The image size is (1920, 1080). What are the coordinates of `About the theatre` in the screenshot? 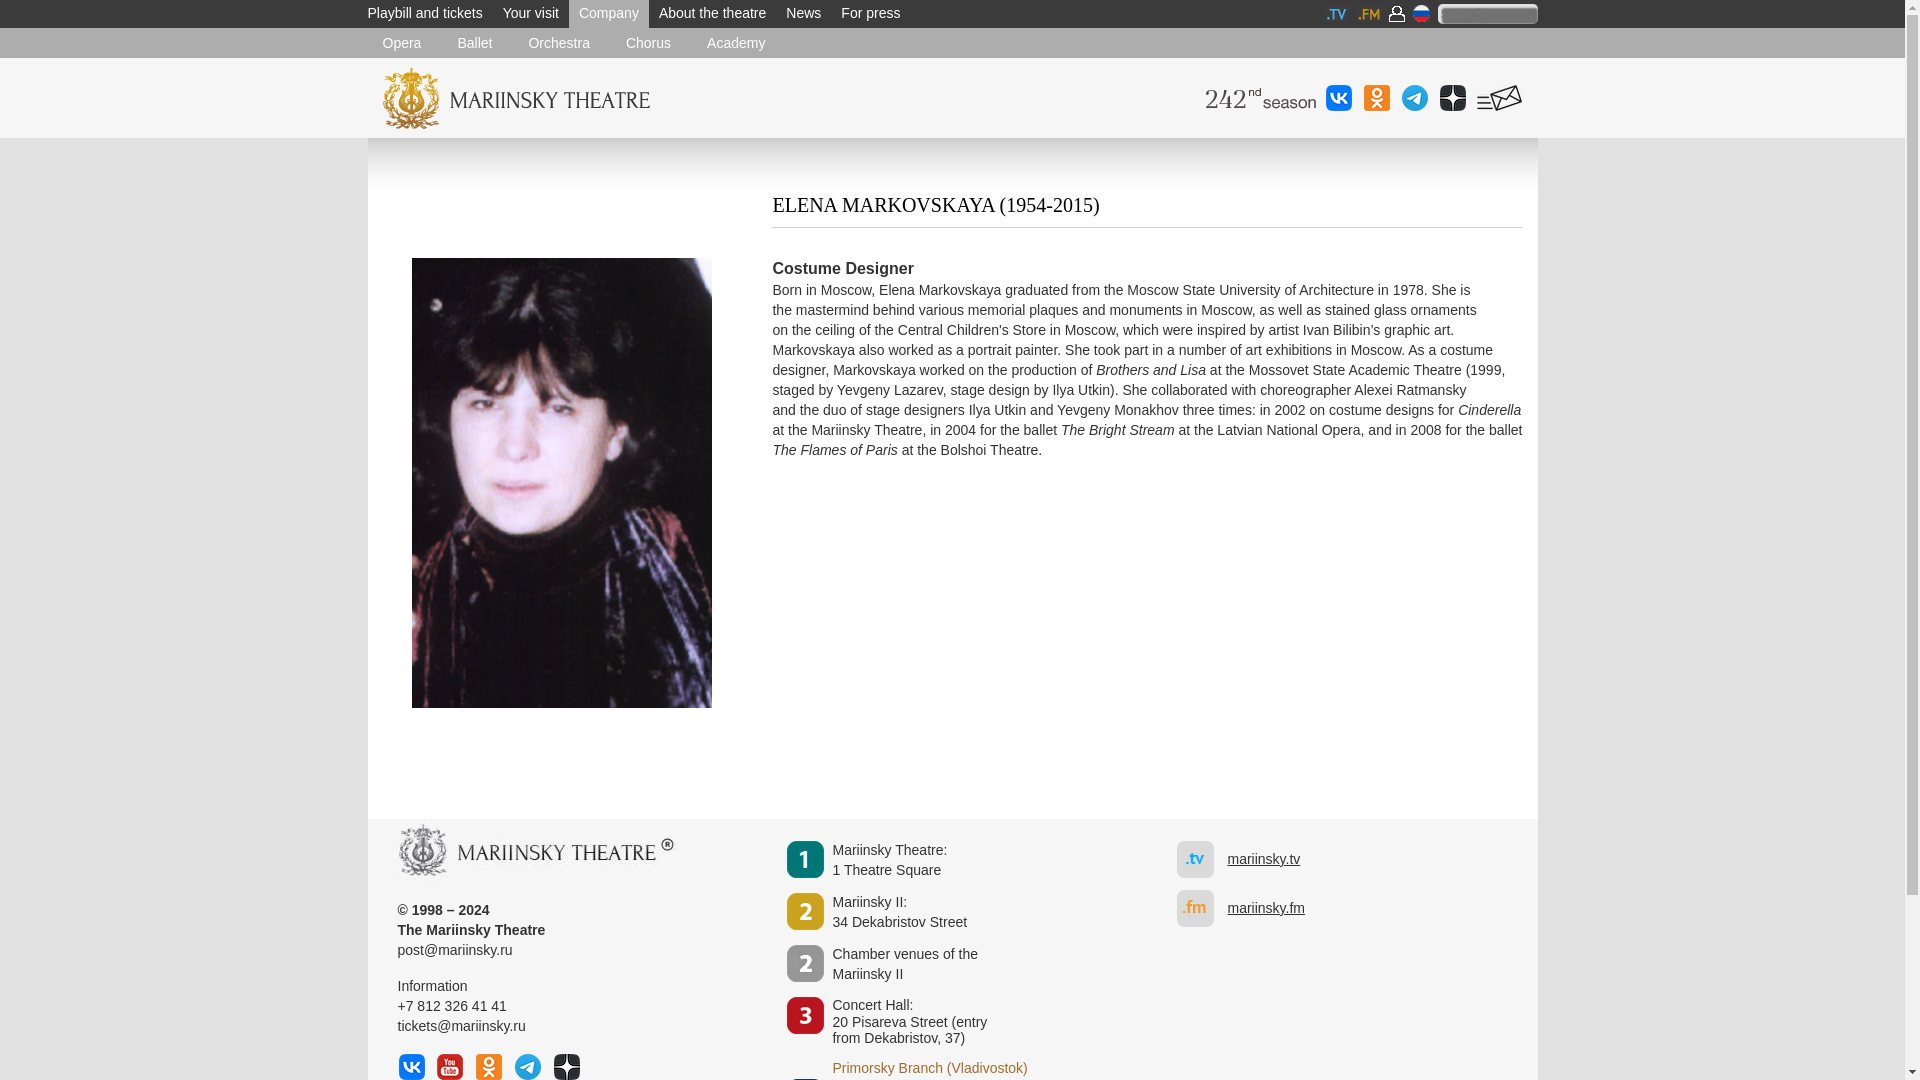 It's located at (608, 14).